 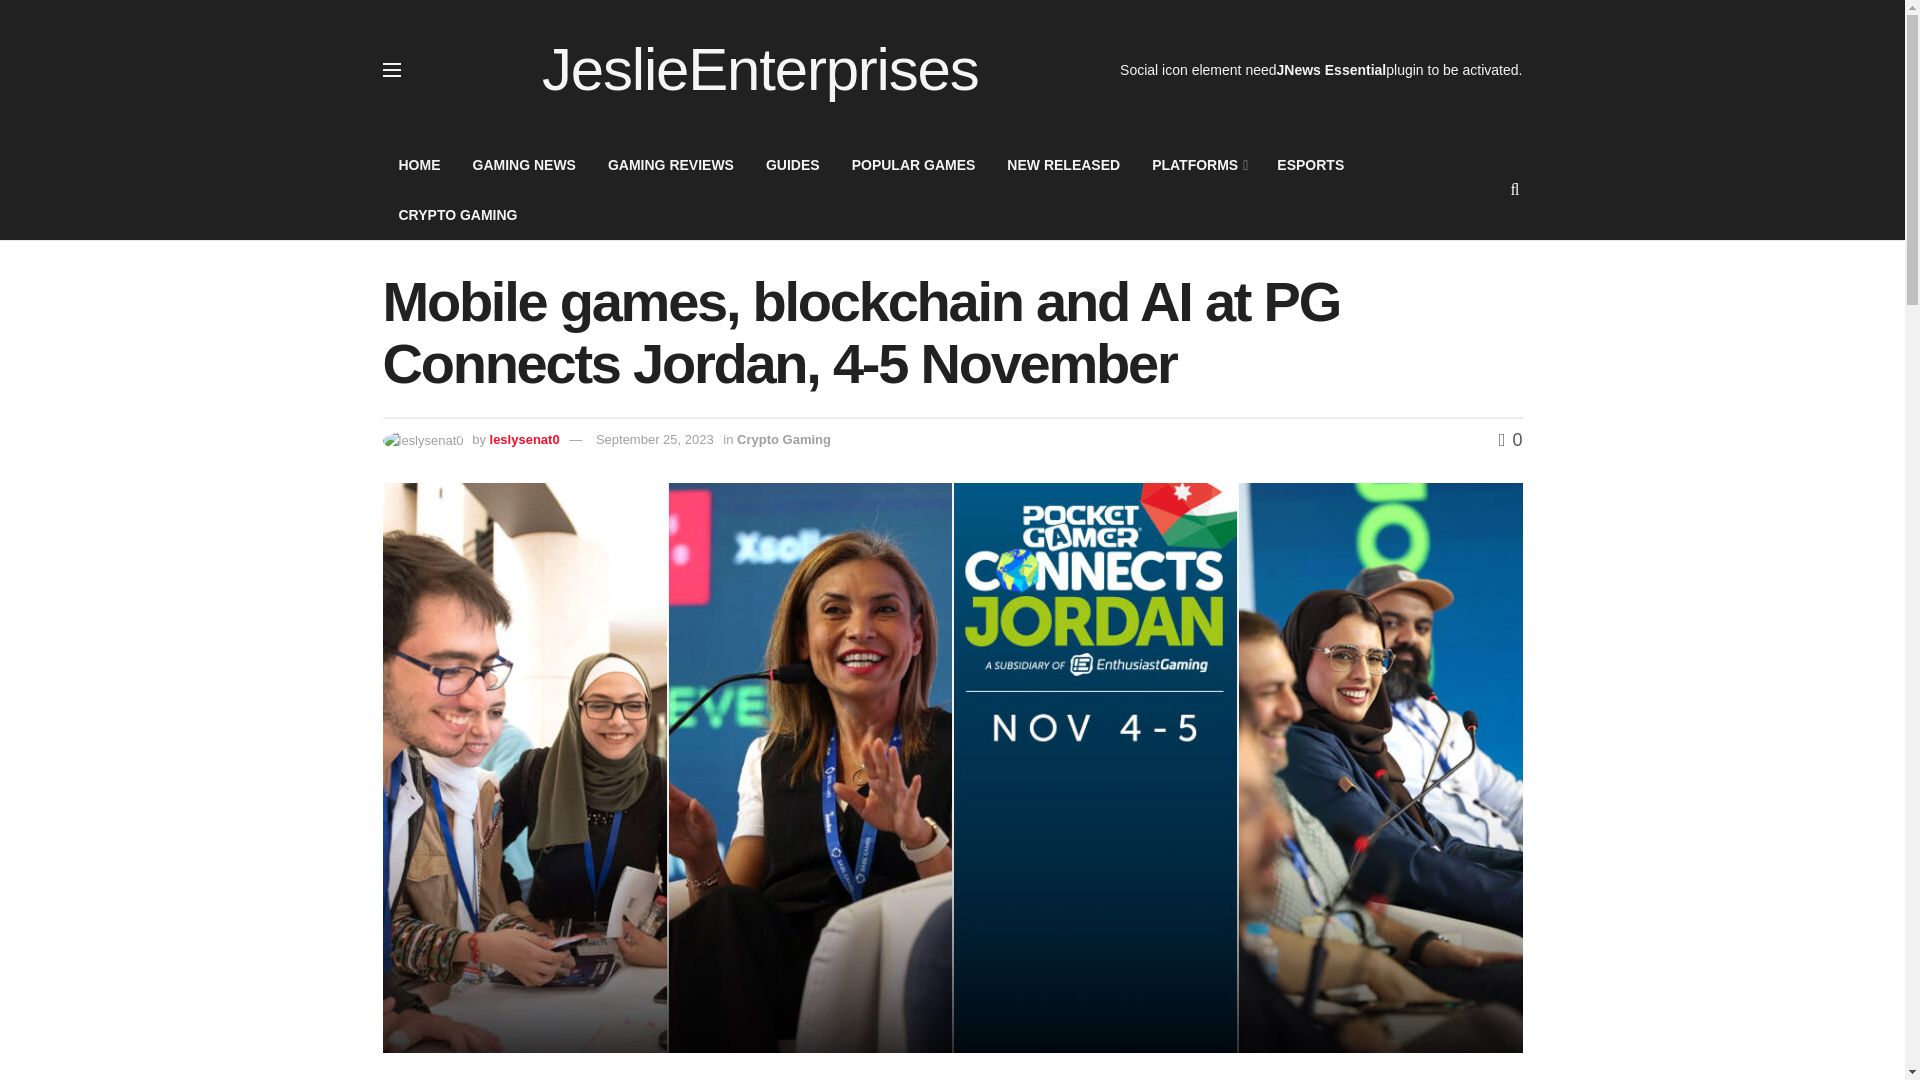 What do you see at coordinates (1198, 165) in the screenshot?
I see `PLATFORMS` at bounding box center [1198, 165].